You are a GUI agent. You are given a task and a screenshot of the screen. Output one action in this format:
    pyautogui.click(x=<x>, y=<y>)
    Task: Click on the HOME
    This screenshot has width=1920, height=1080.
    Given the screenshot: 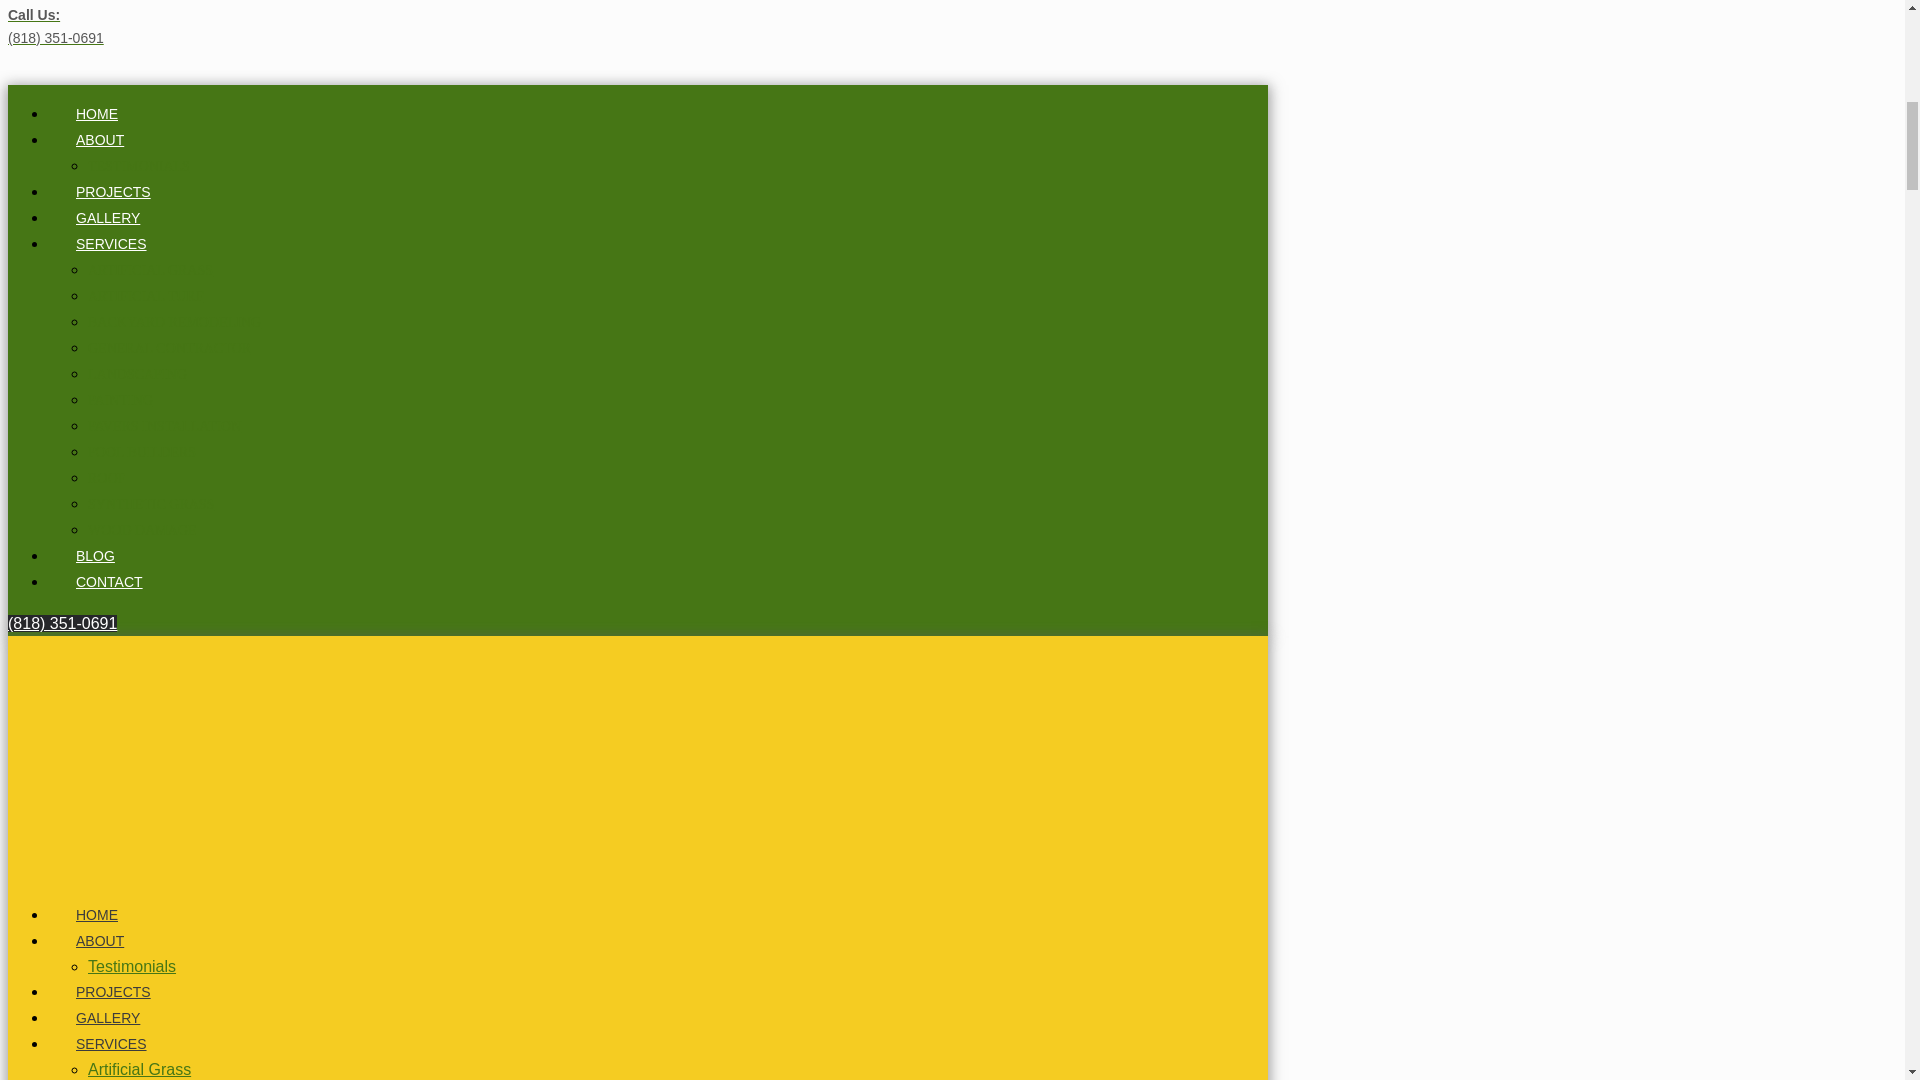 What is the action you would take?
    pyautogui.click(x=96, y=114)
    